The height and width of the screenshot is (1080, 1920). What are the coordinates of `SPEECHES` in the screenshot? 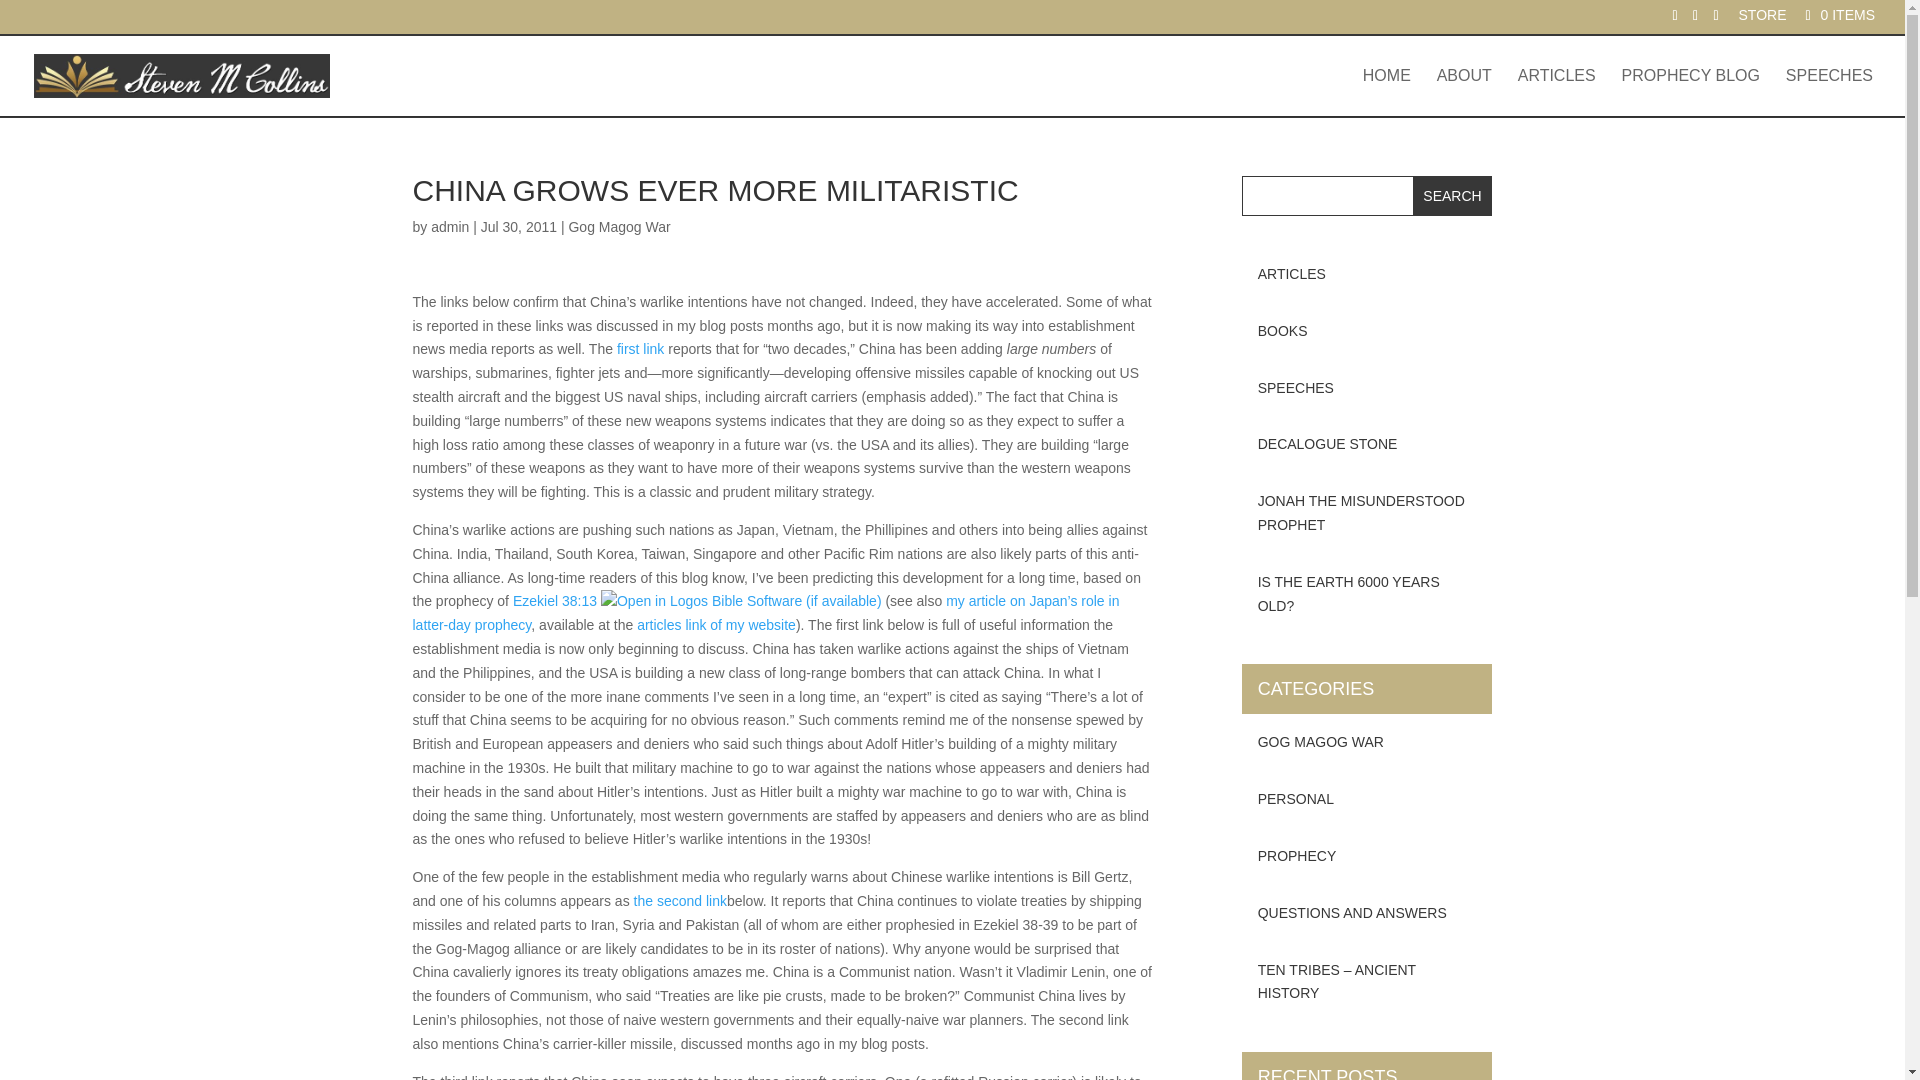 It's located at (1368, 388).